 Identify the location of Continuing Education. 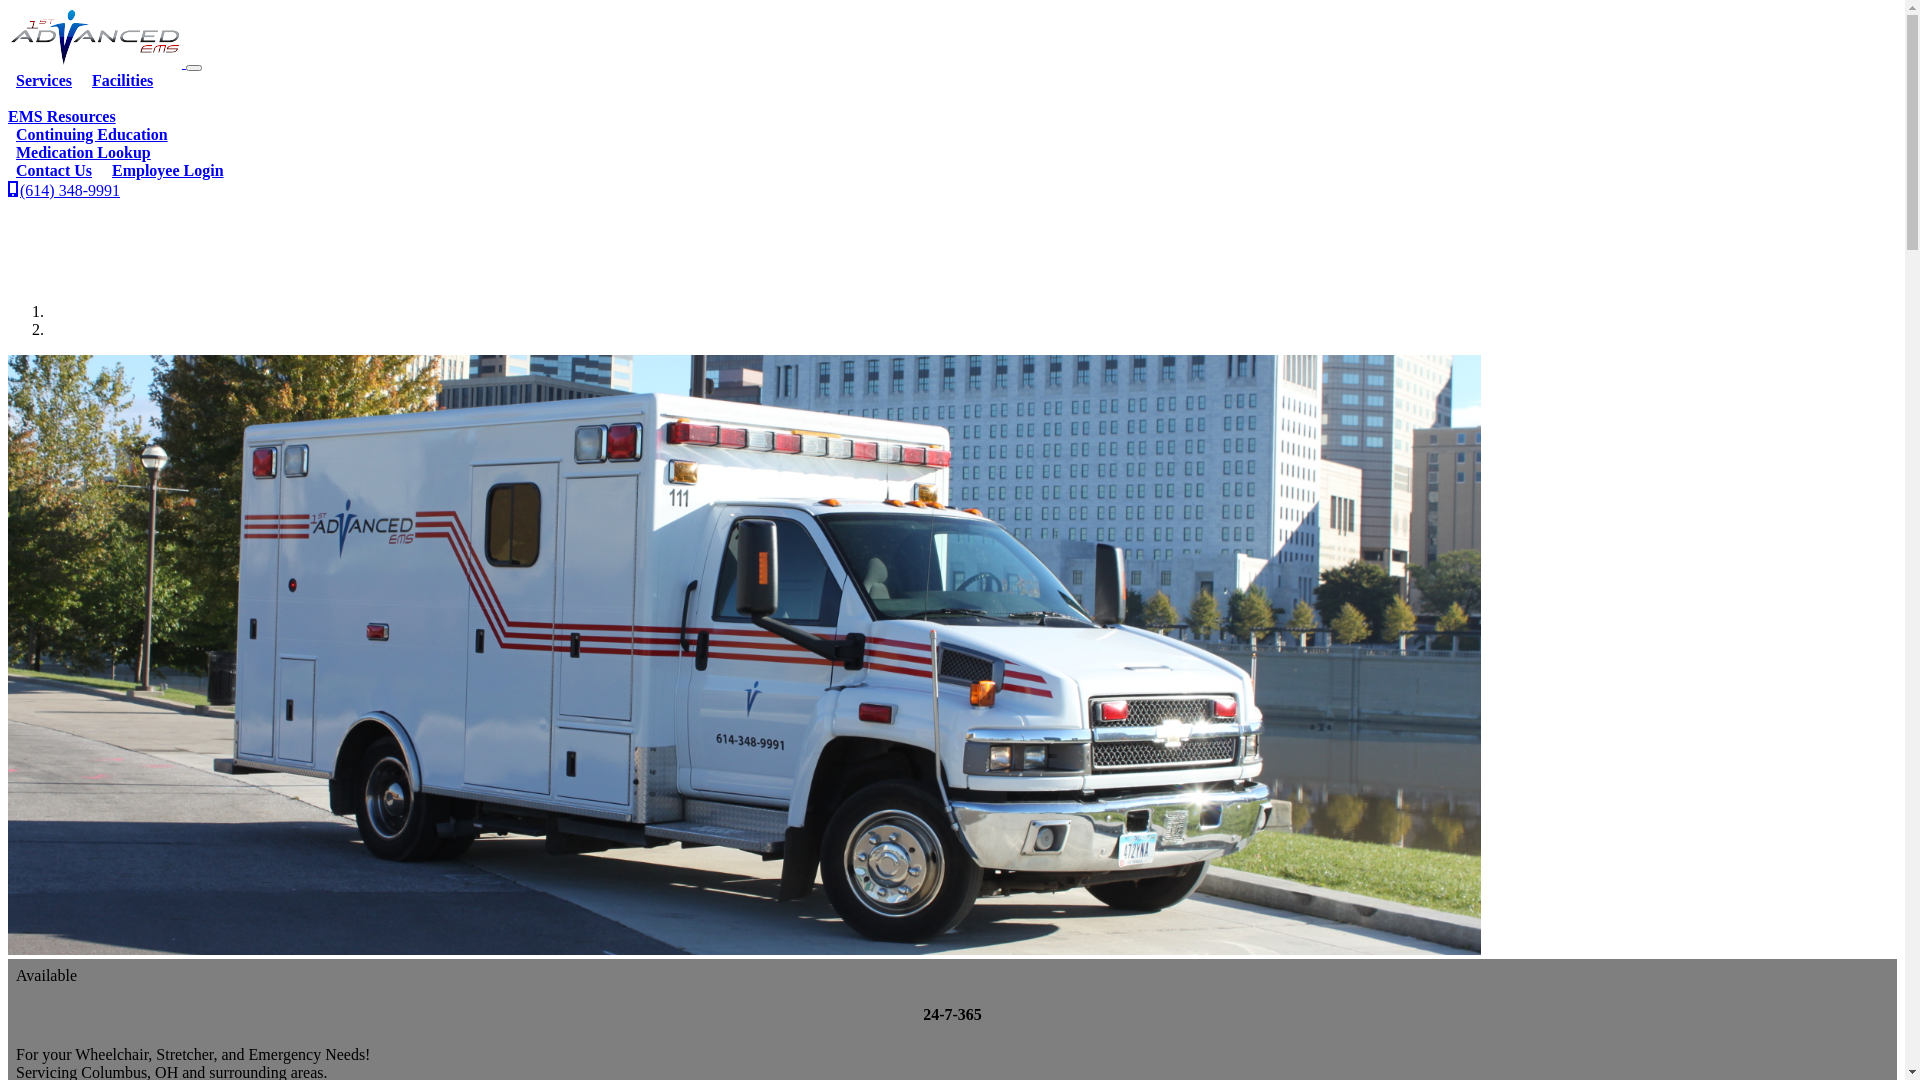
(92, 134).